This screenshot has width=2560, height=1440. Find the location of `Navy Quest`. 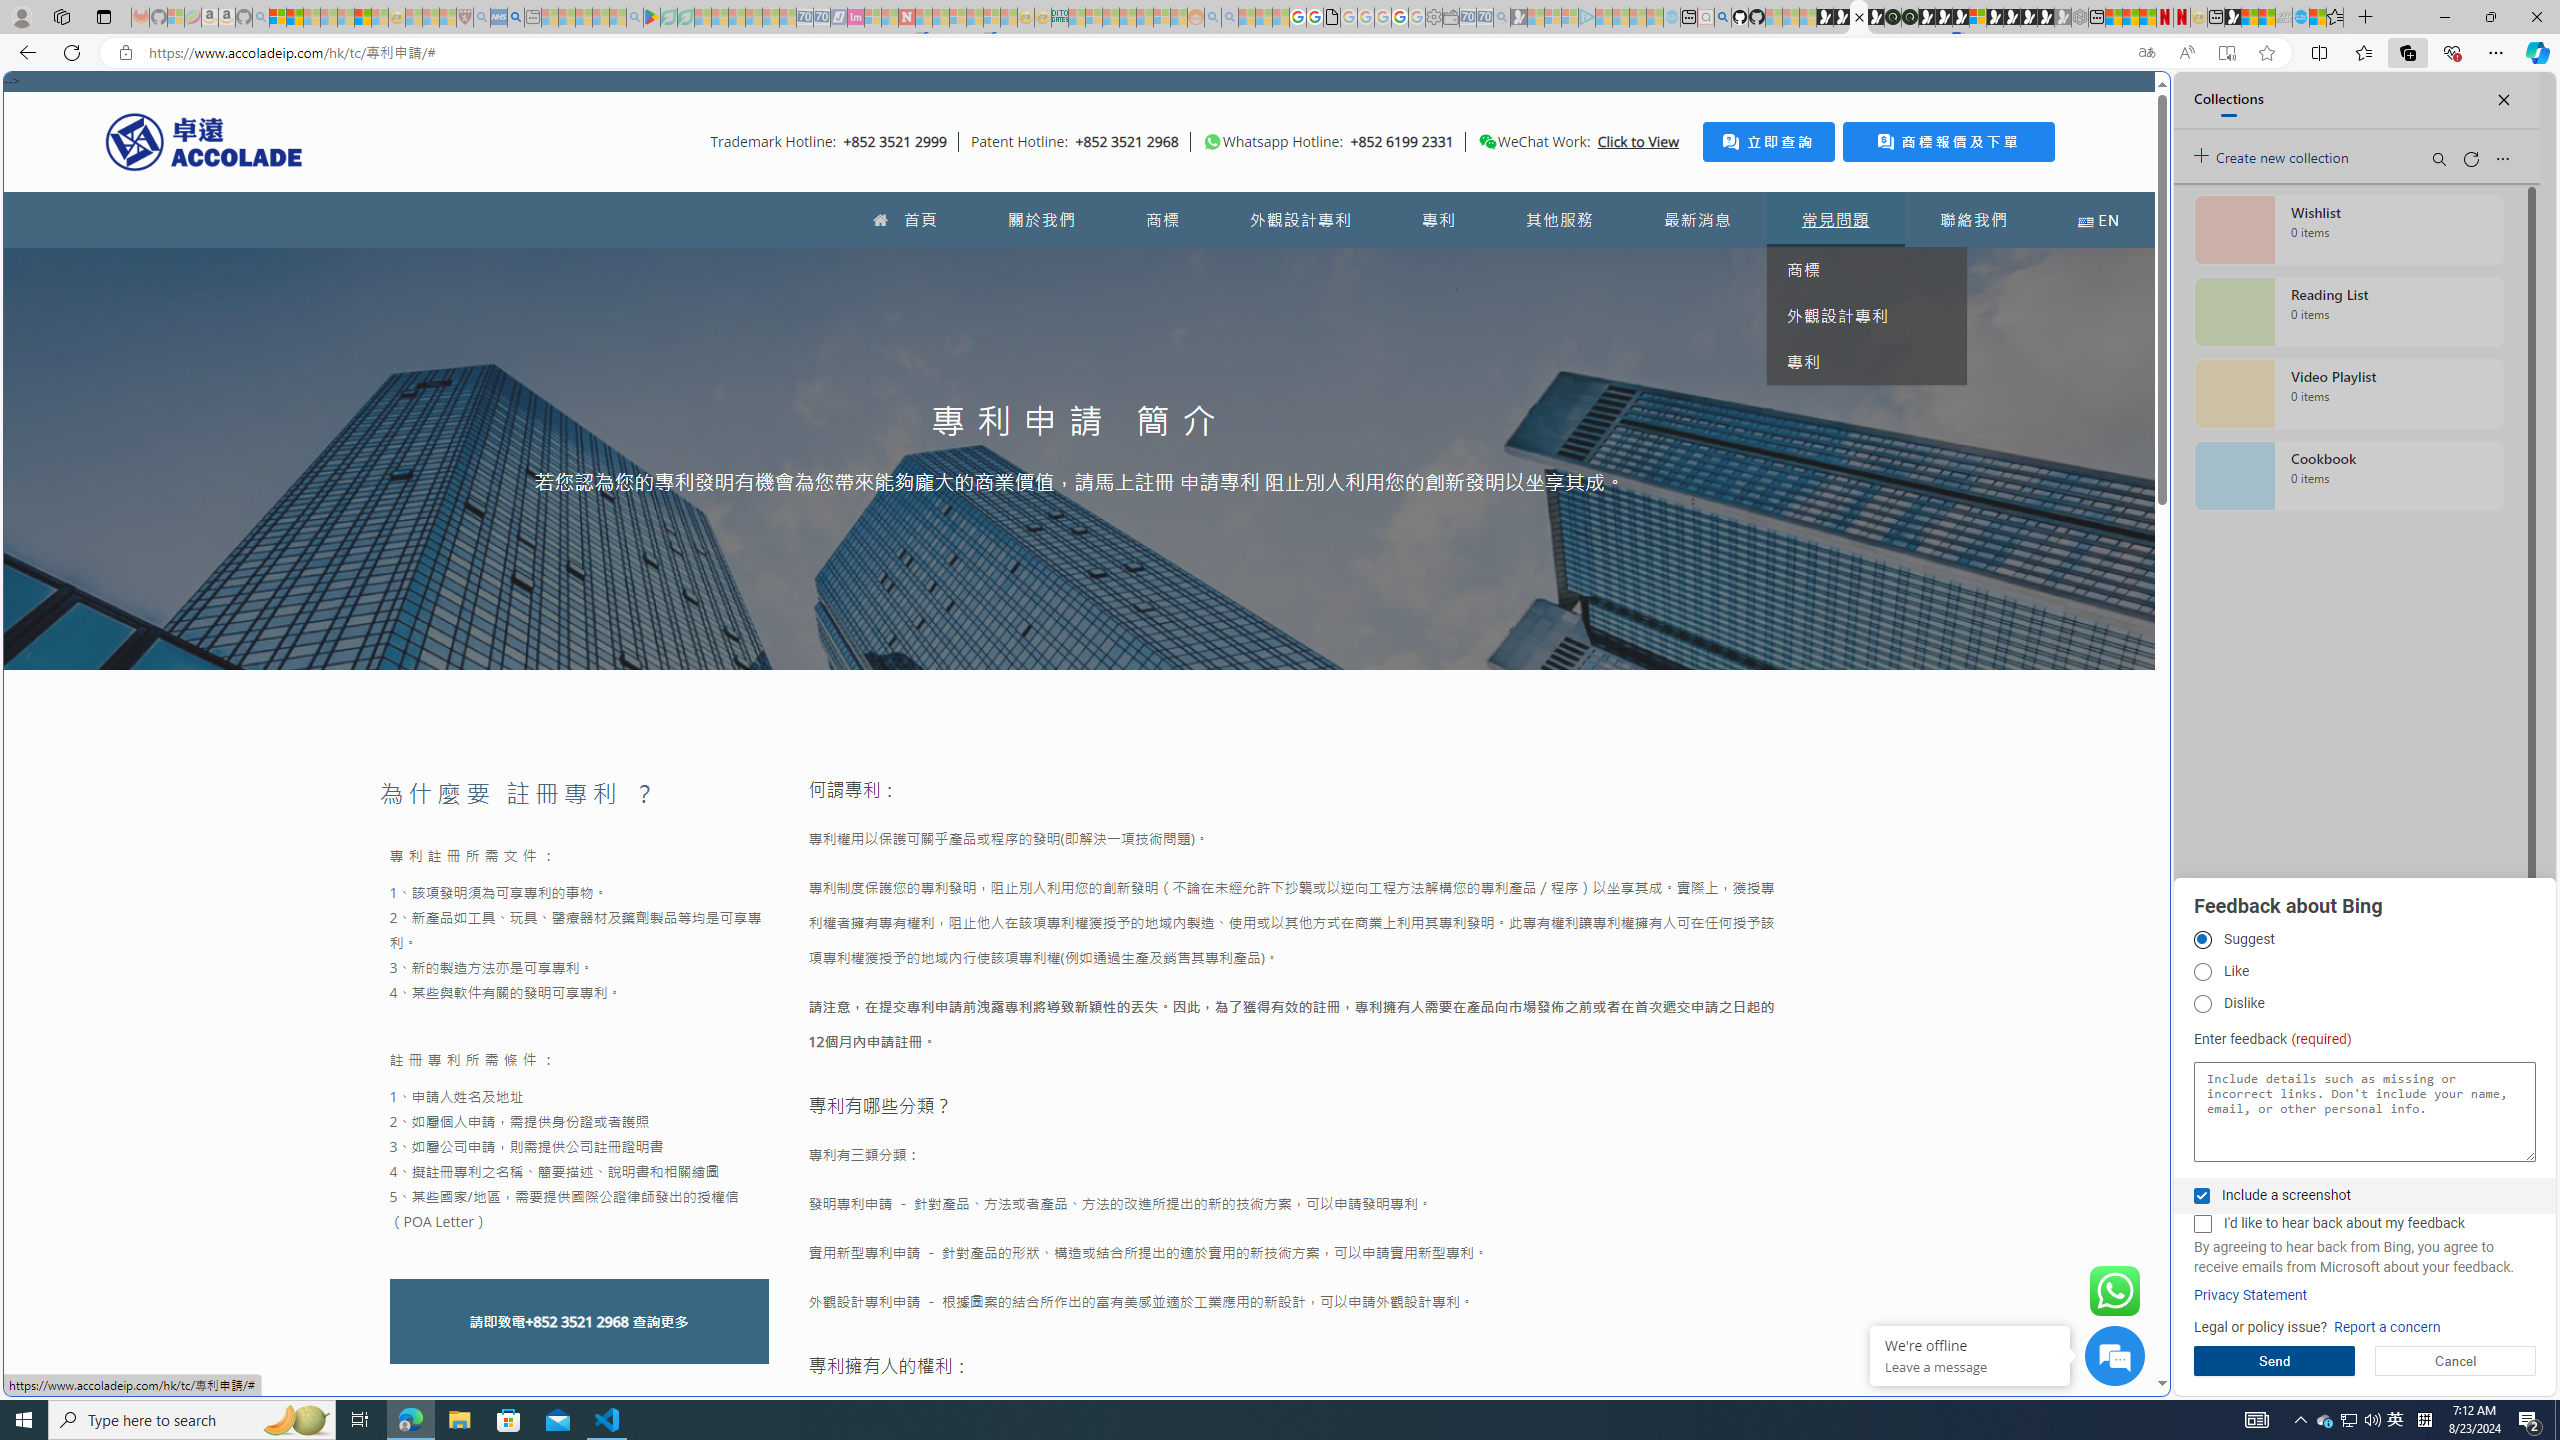

Navy Quest is located at coordinates (2284, 17).